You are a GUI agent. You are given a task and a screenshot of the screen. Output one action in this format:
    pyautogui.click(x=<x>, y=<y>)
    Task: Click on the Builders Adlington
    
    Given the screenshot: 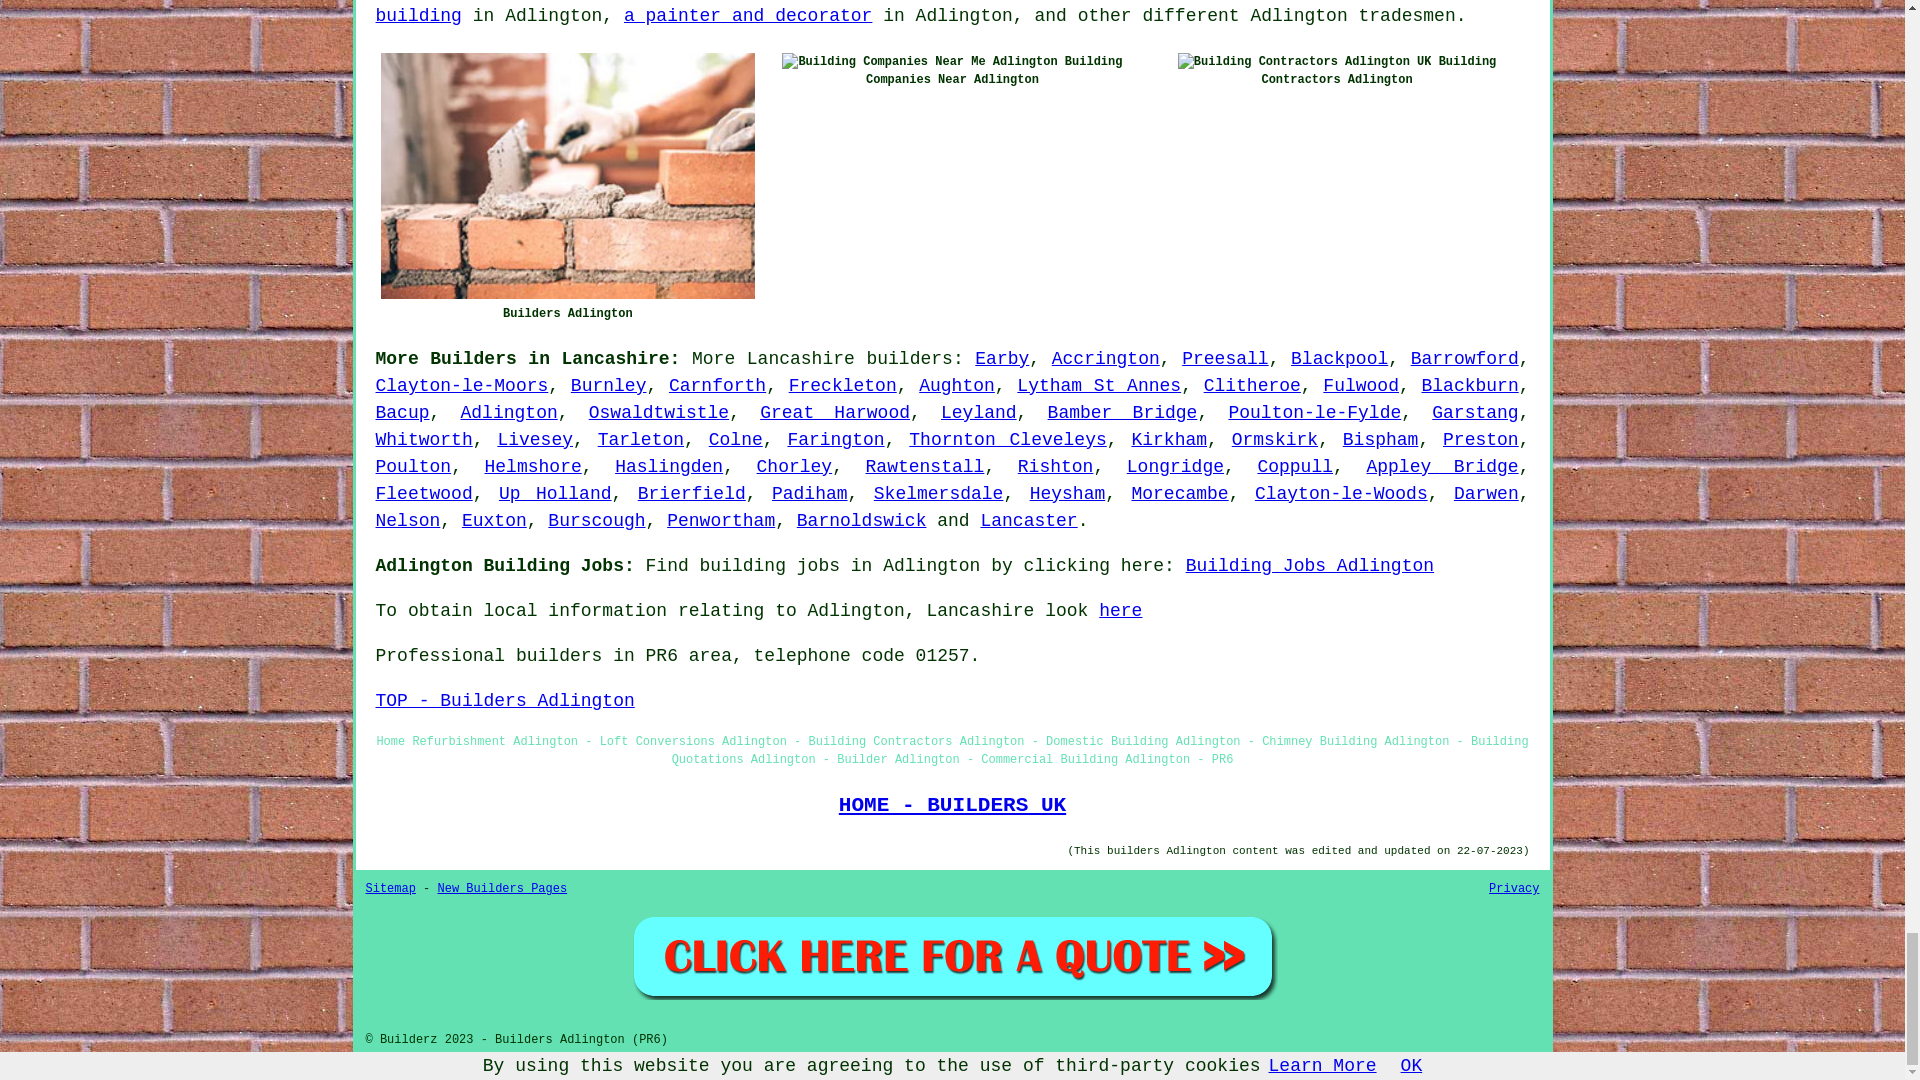 What is the action you would take?
    pyautogui.click(x=567, y=176)
    